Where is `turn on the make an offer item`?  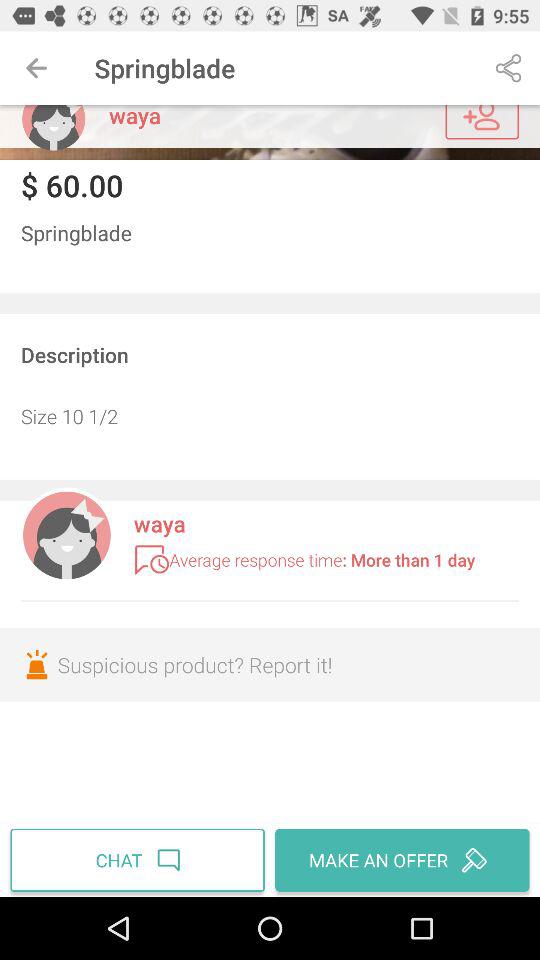 turn on the make an offer item is located at coordinates (400, 860).